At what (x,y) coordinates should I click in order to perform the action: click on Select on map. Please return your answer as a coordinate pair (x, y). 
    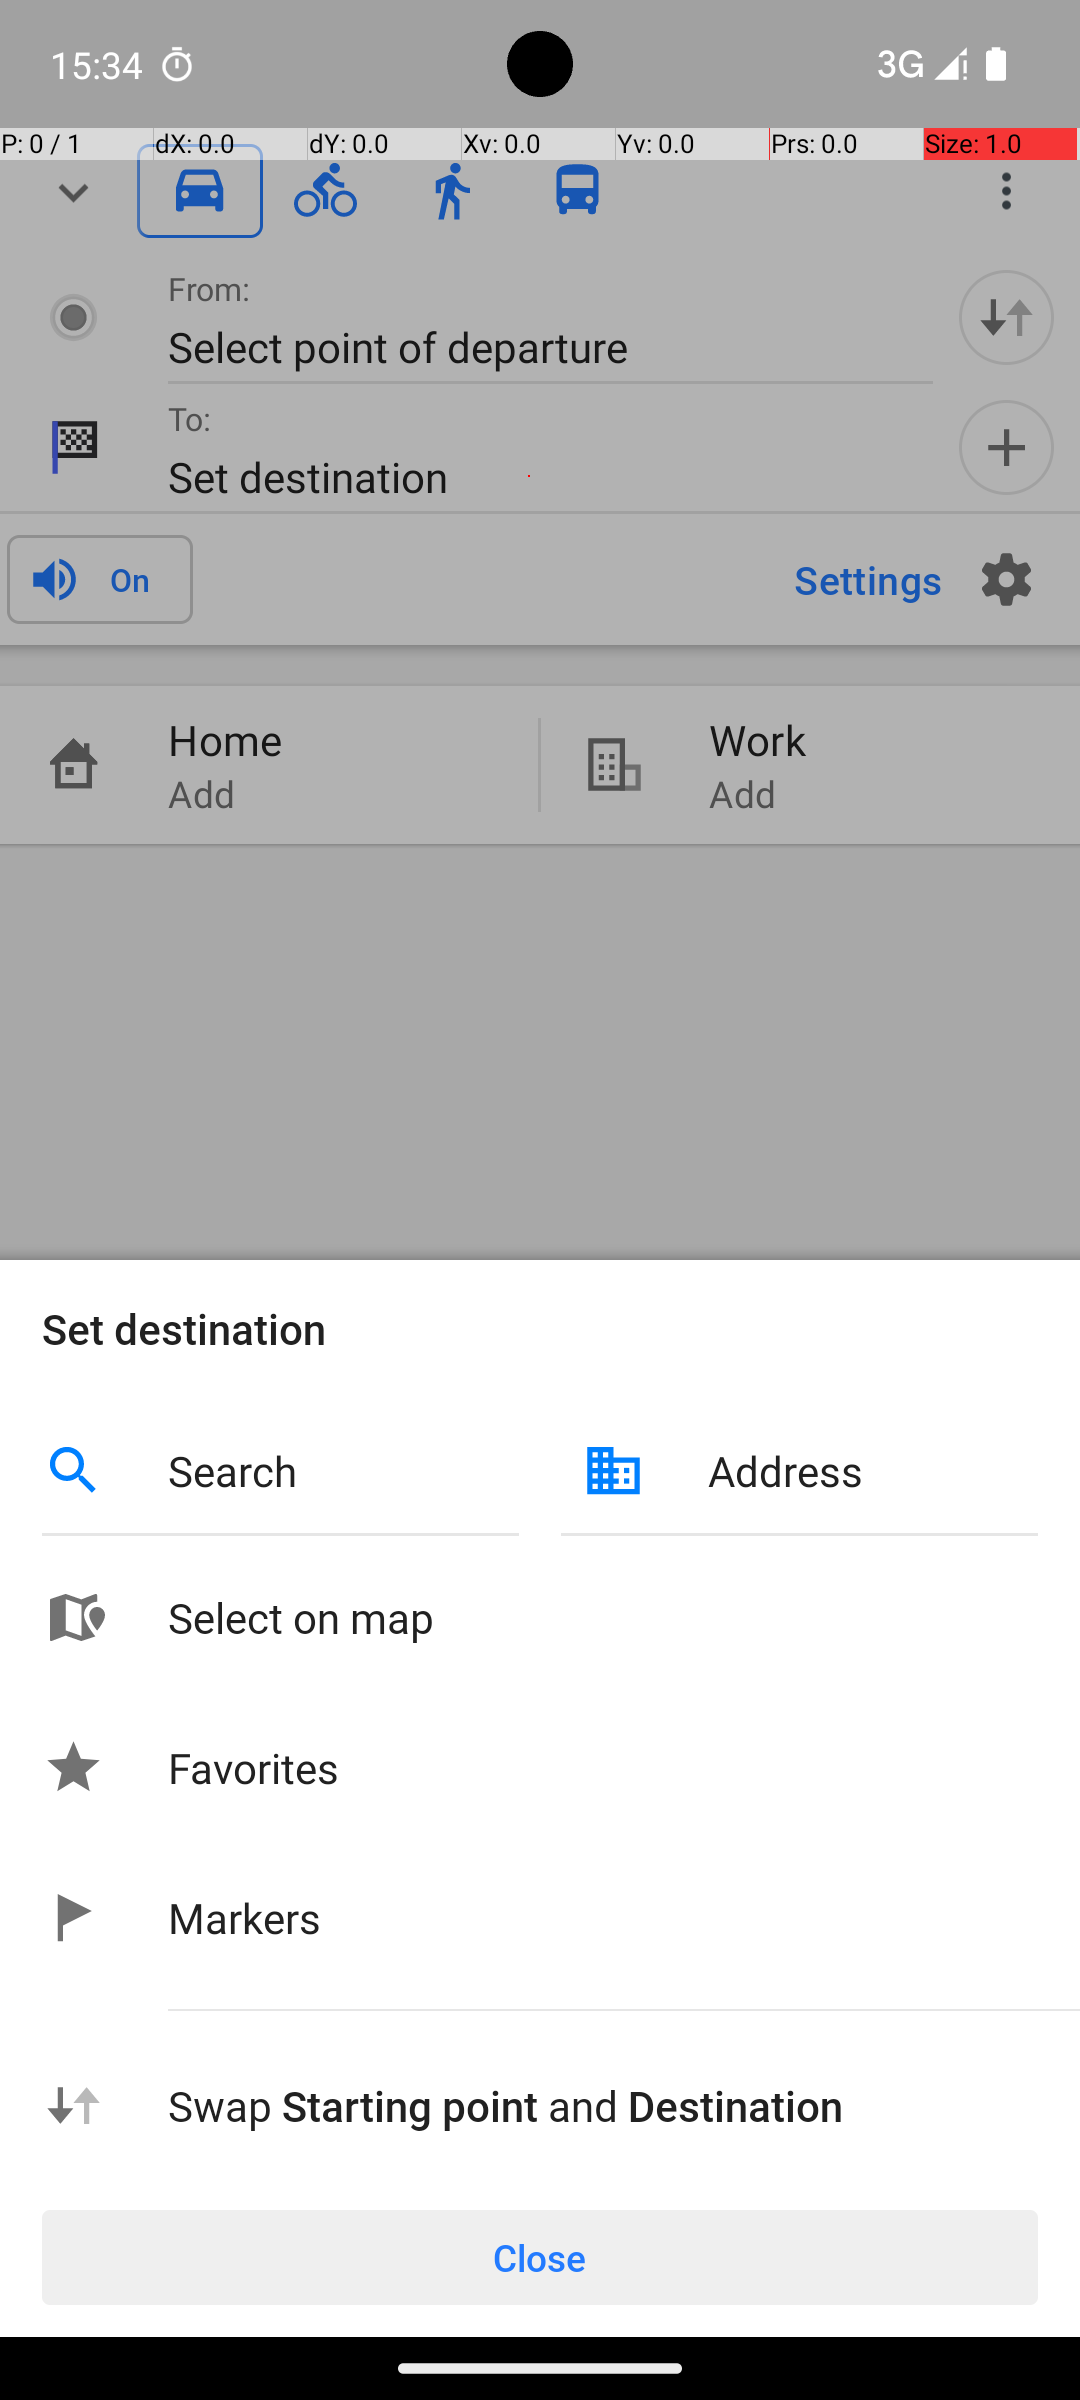
    Looking at the image, I should click on (603, 1618).